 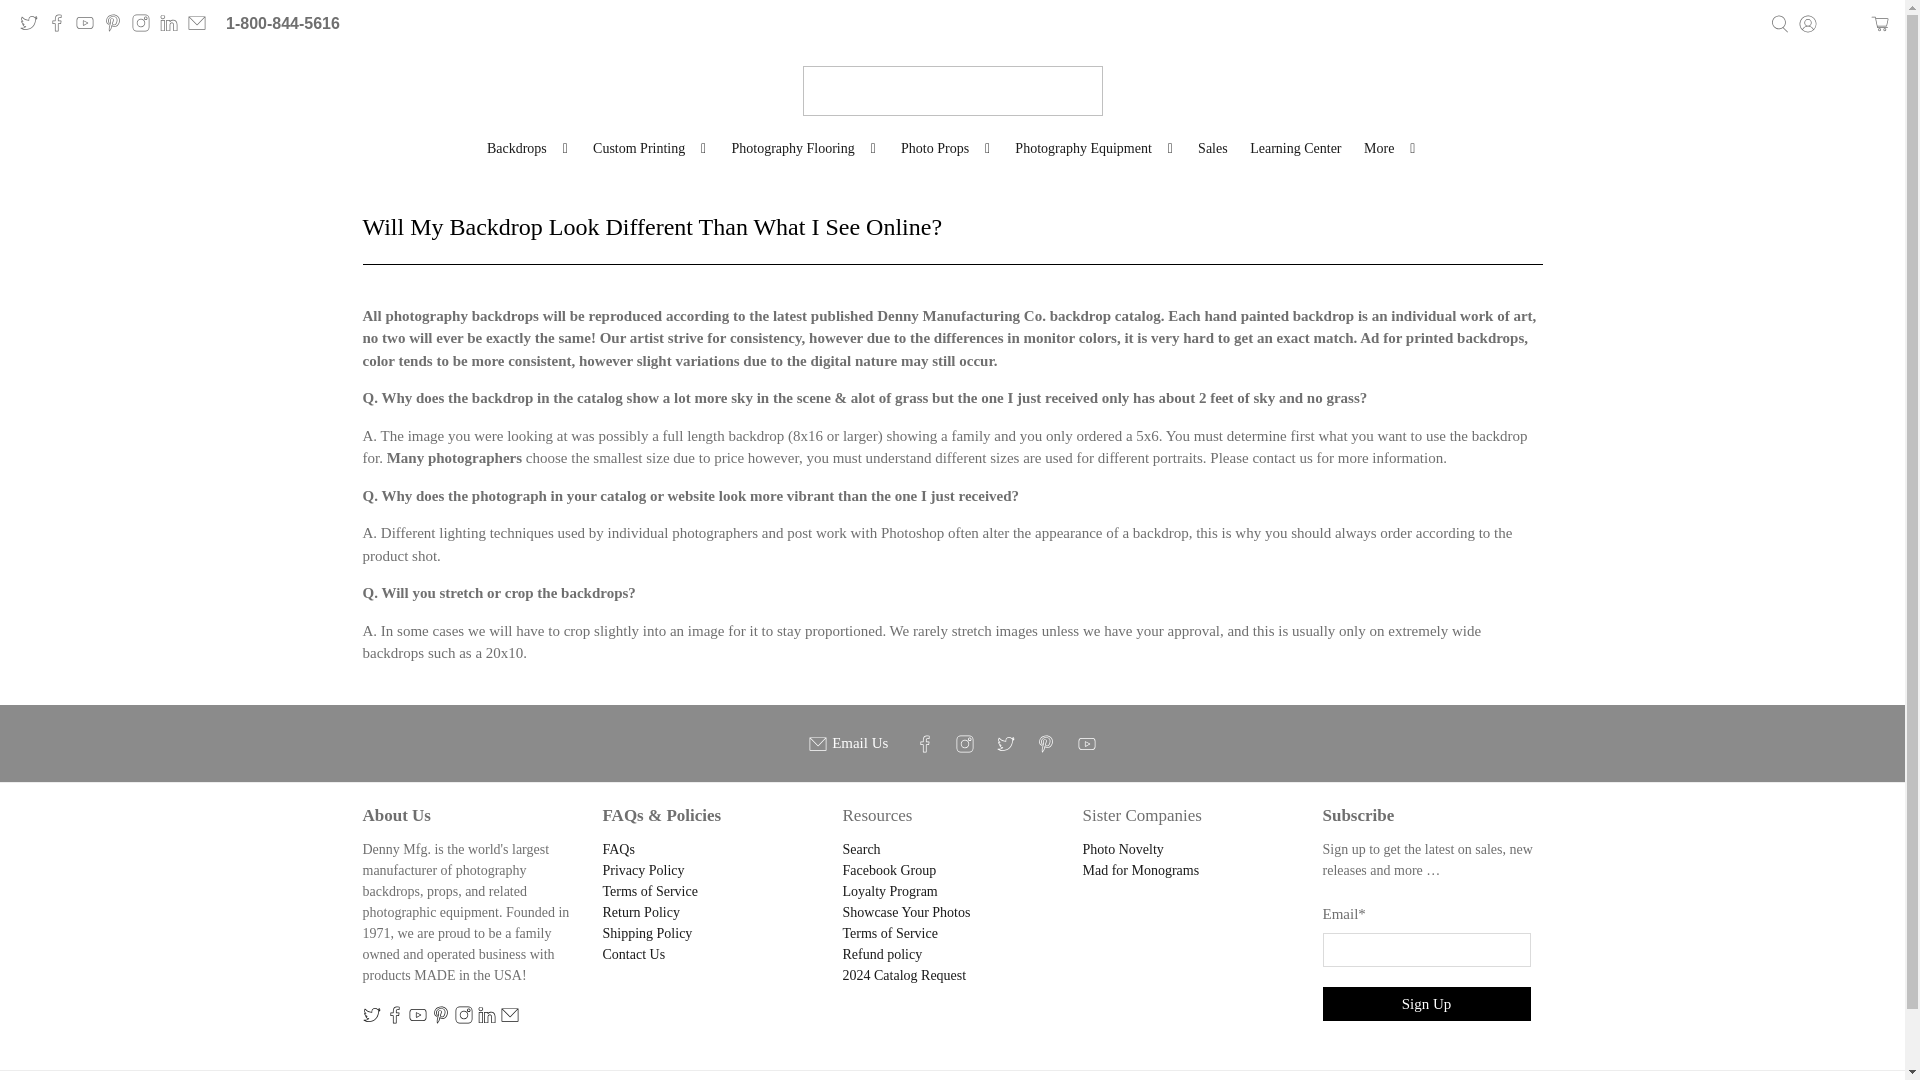 What do you see at coordinates (90, 26) in the screenshot?
I see `Denny Manufacturing on YouTube` at bounding box center [90, 26].